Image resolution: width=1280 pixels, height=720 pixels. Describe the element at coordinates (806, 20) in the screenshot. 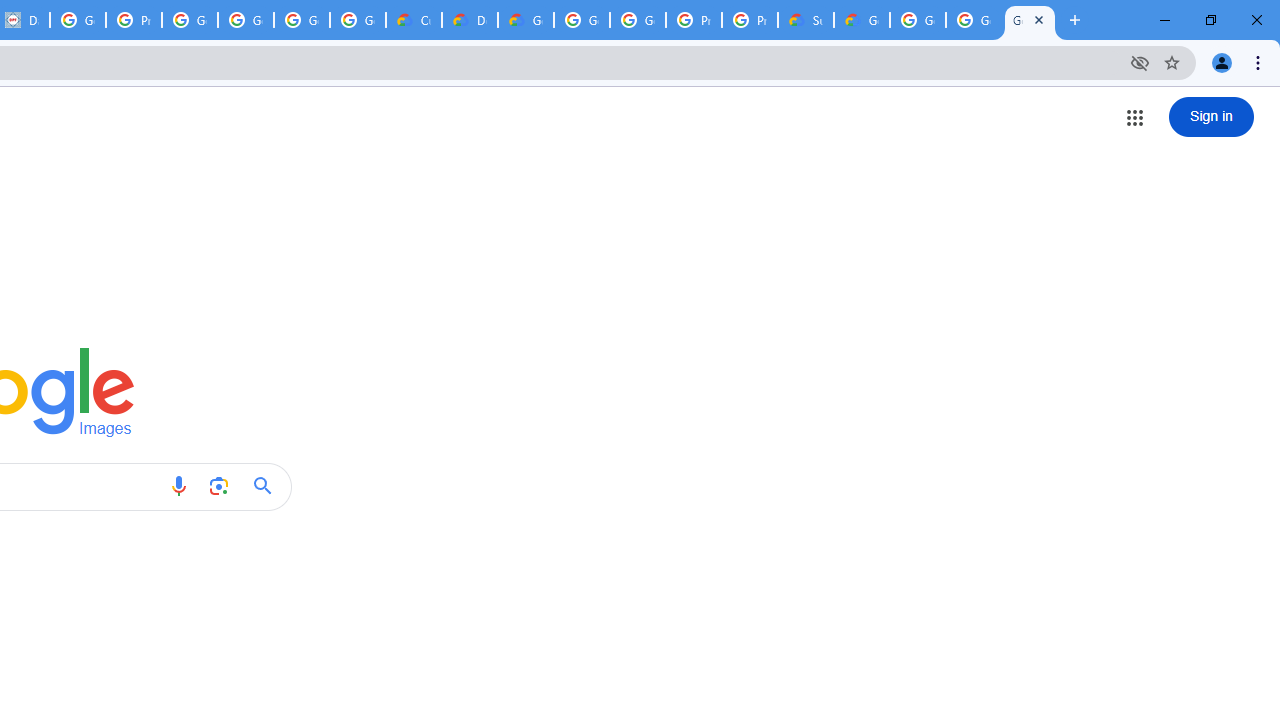

I see `Support Hub | Google Cloud` at that location.